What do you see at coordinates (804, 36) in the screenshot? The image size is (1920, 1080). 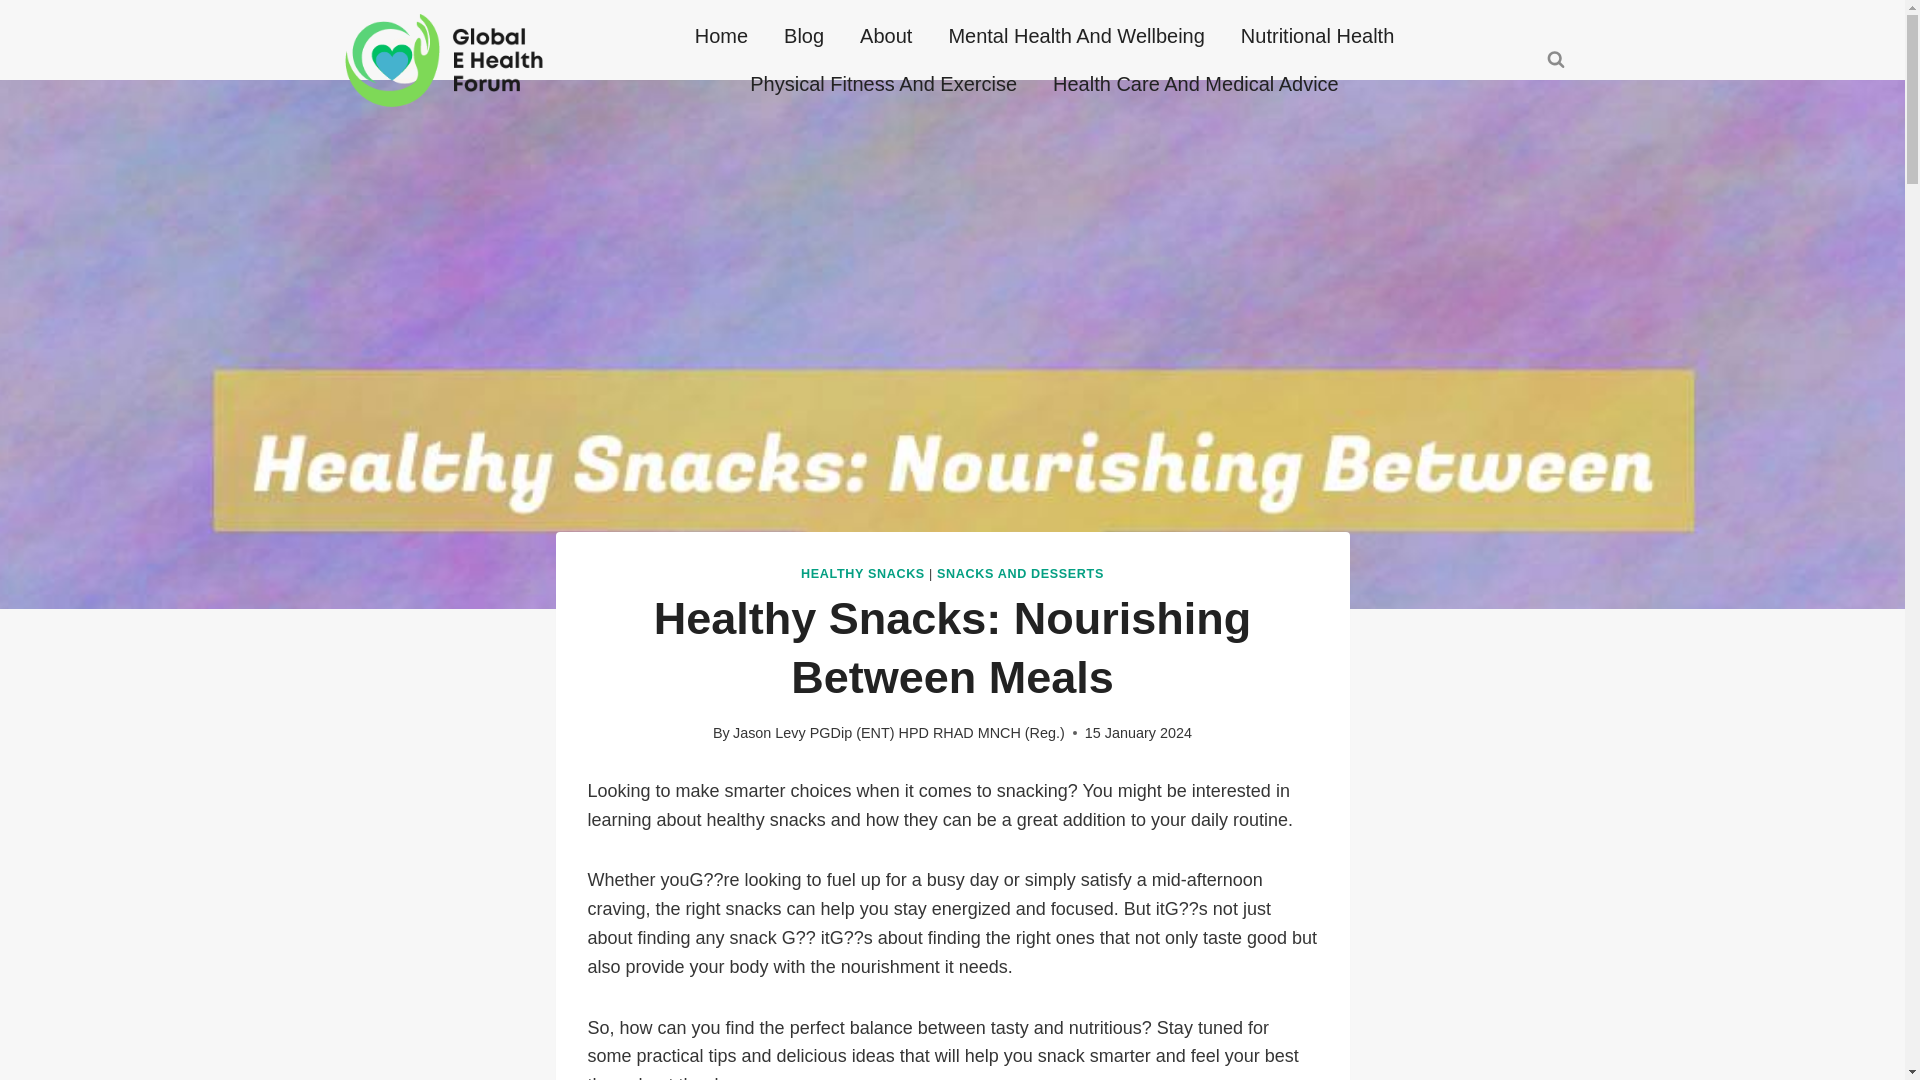 I see `Blog` at bounding box center [804, 36].